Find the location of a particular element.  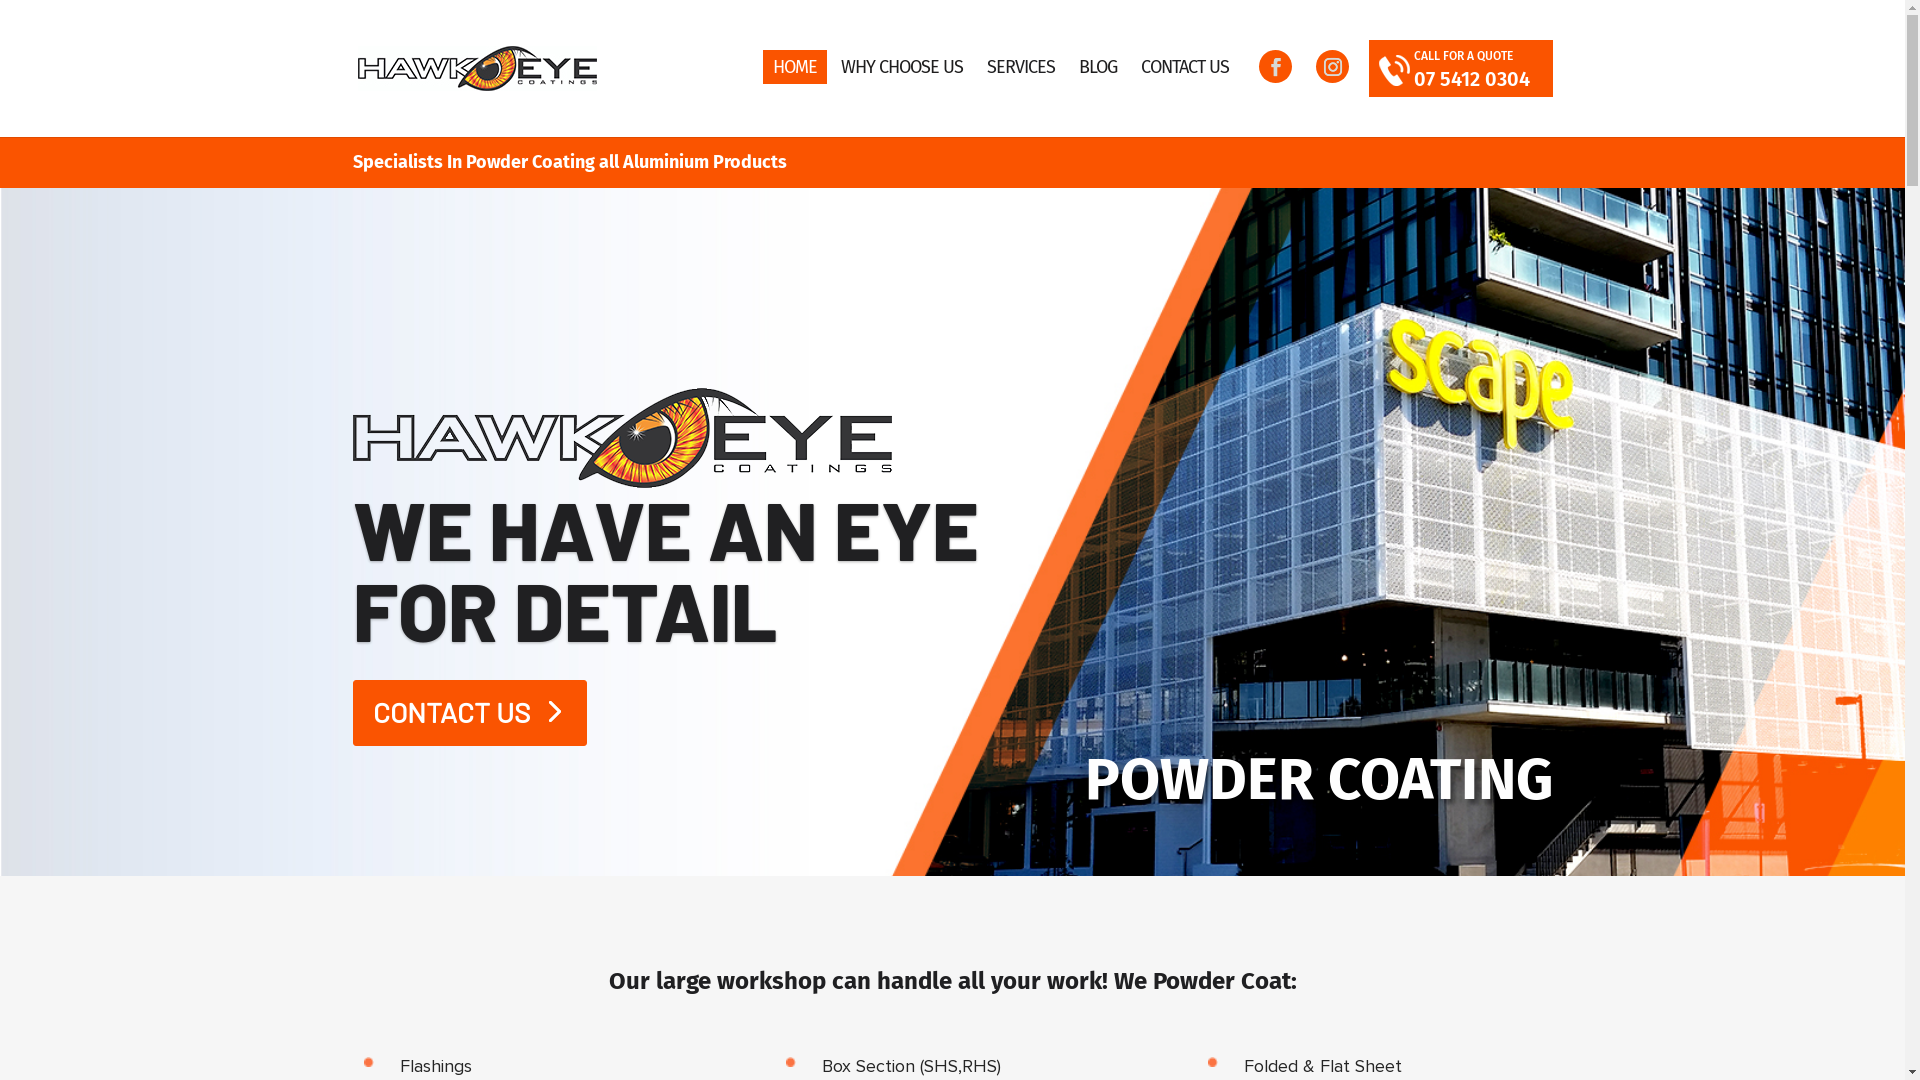

CONTACT US is located at coordinates (1184, 67).